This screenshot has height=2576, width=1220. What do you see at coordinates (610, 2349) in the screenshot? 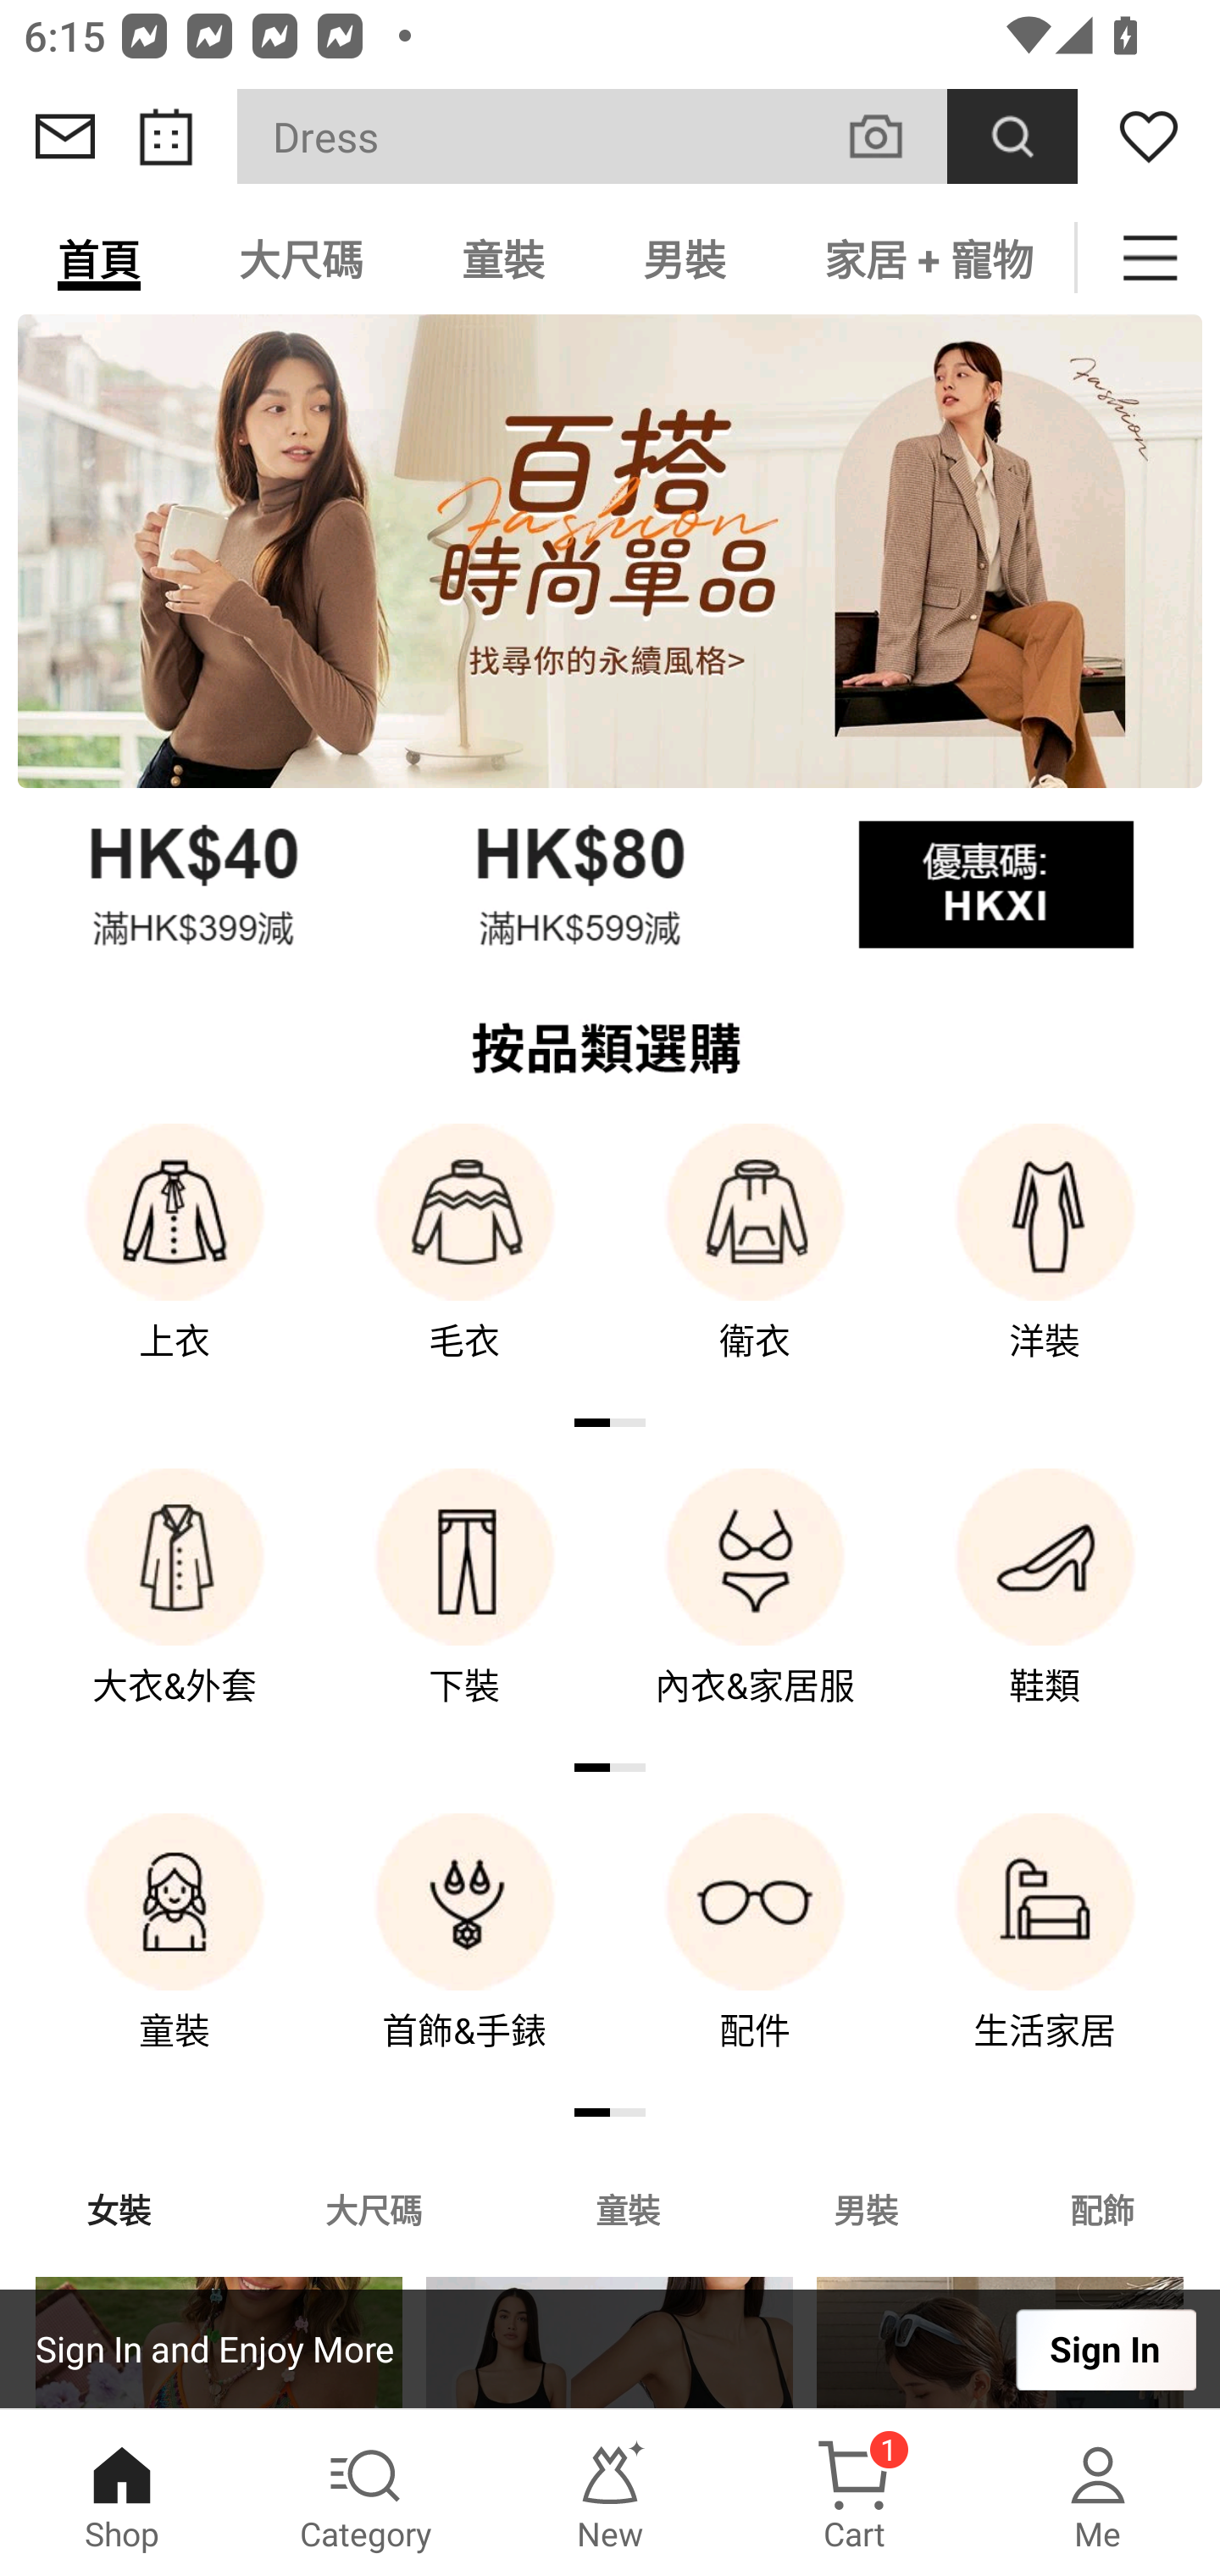
I see `Sign In and Enjoy More Sign In` at bounding box center [610, 2349].